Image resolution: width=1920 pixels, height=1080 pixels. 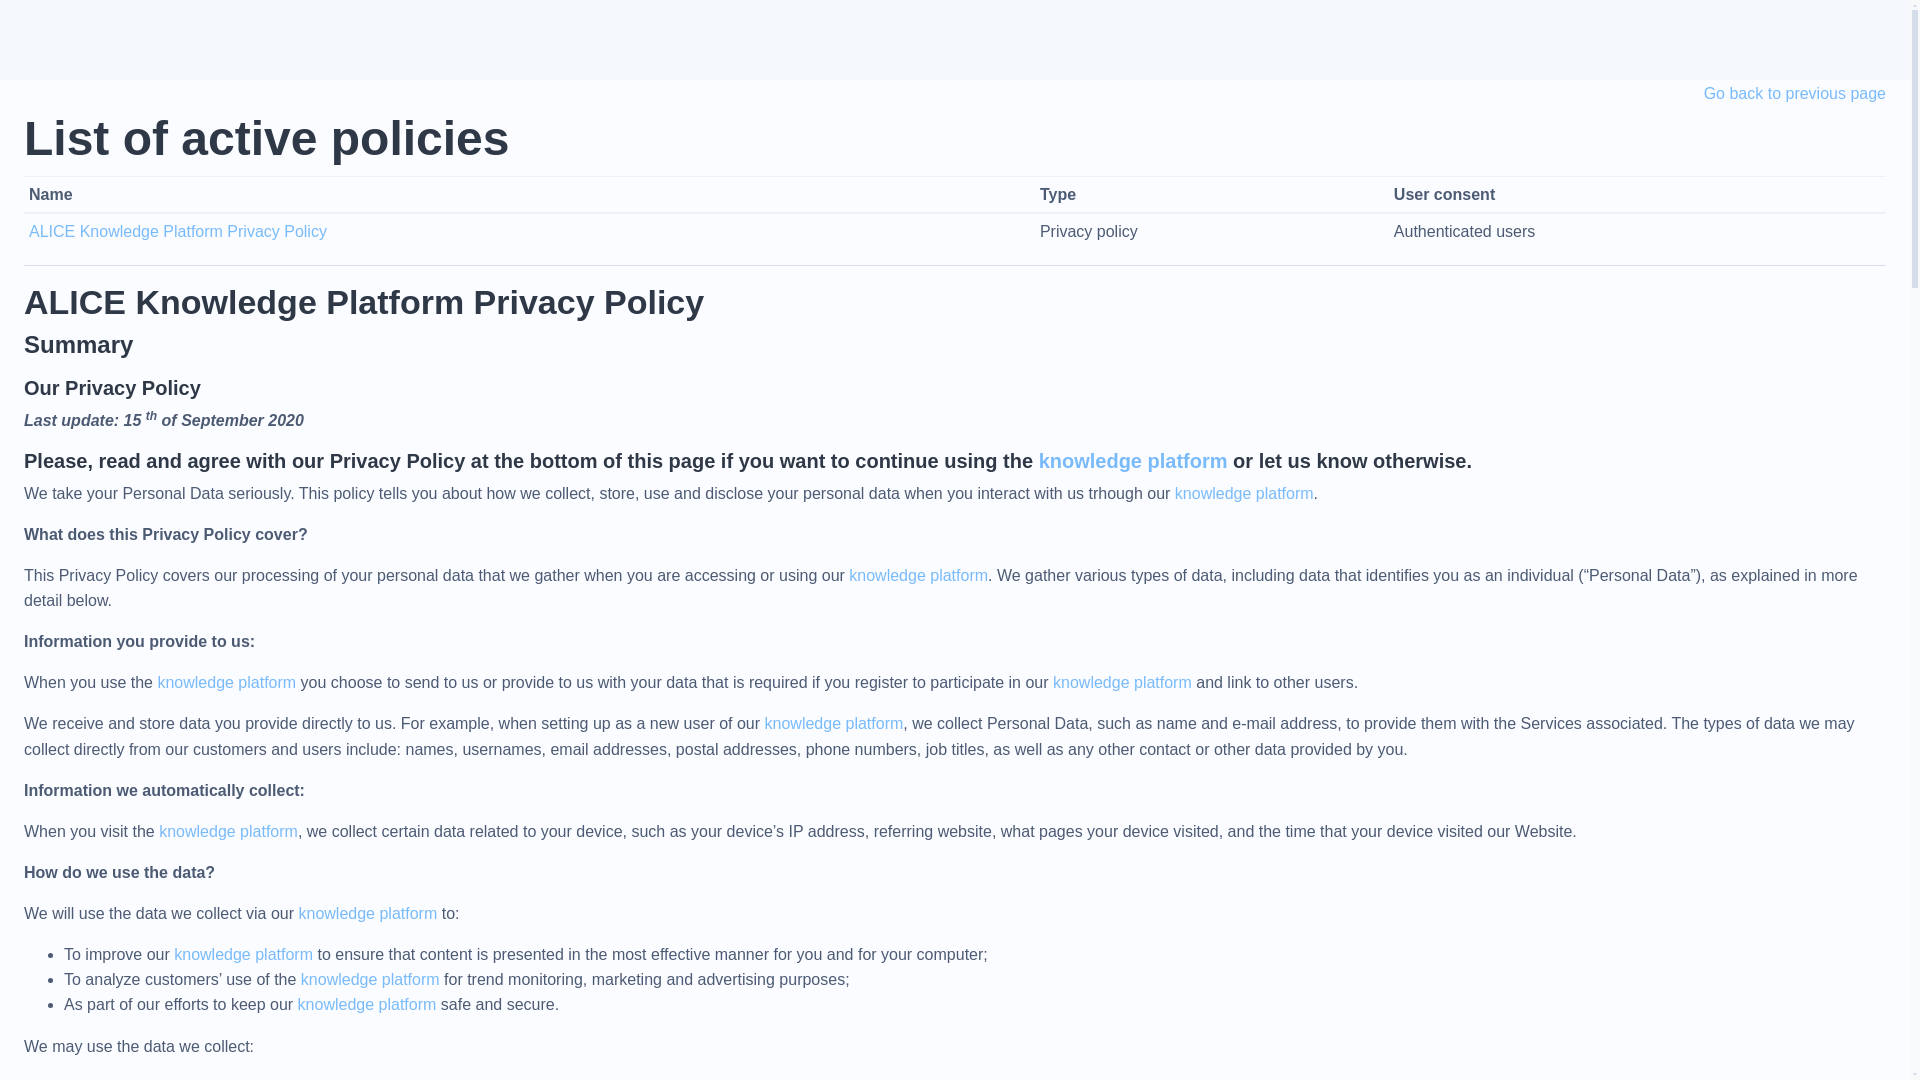 I want to click on ALICE Knowledge Platform Privacy Policy, so click(x=364, y=301).